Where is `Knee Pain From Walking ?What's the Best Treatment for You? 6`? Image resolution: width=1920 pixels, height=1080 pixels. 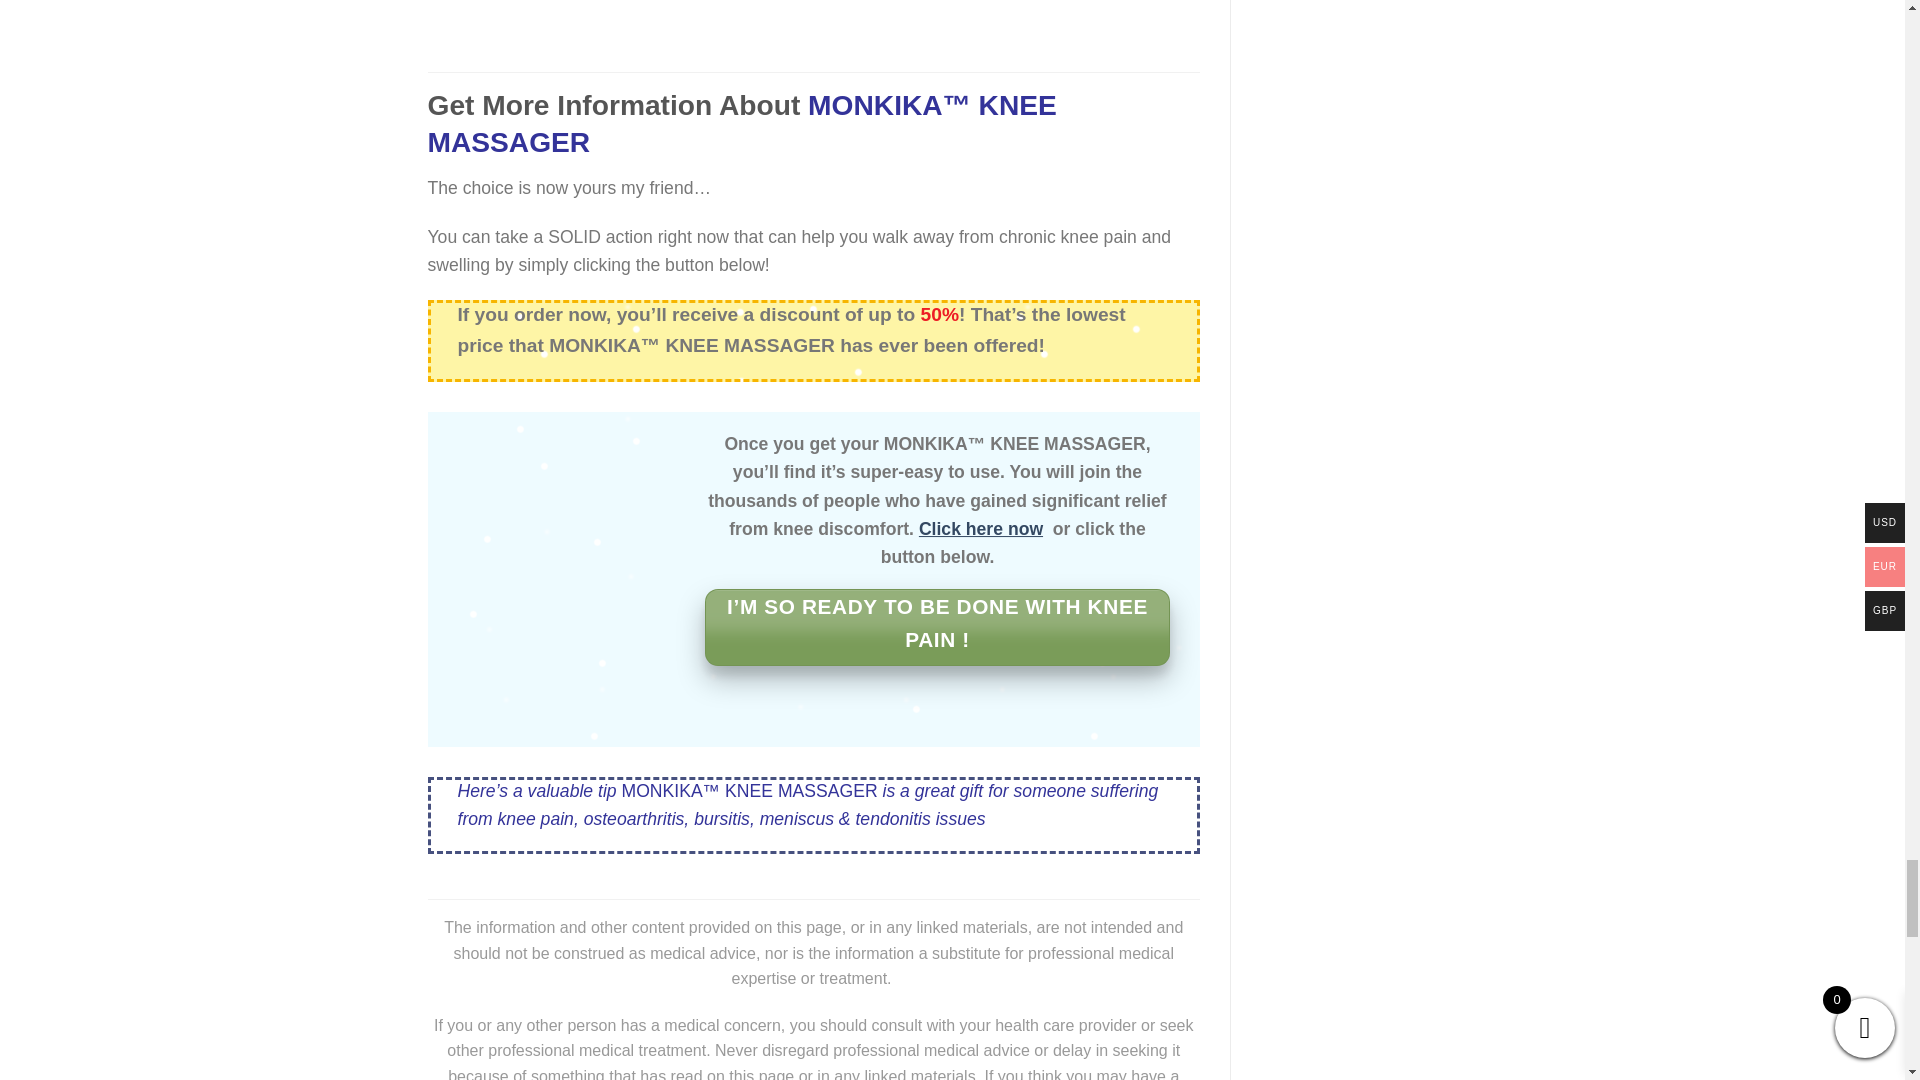
Knee Pain From Walking ?What's the Best Treatment for You? 6 is located at coordinates (814, 14).